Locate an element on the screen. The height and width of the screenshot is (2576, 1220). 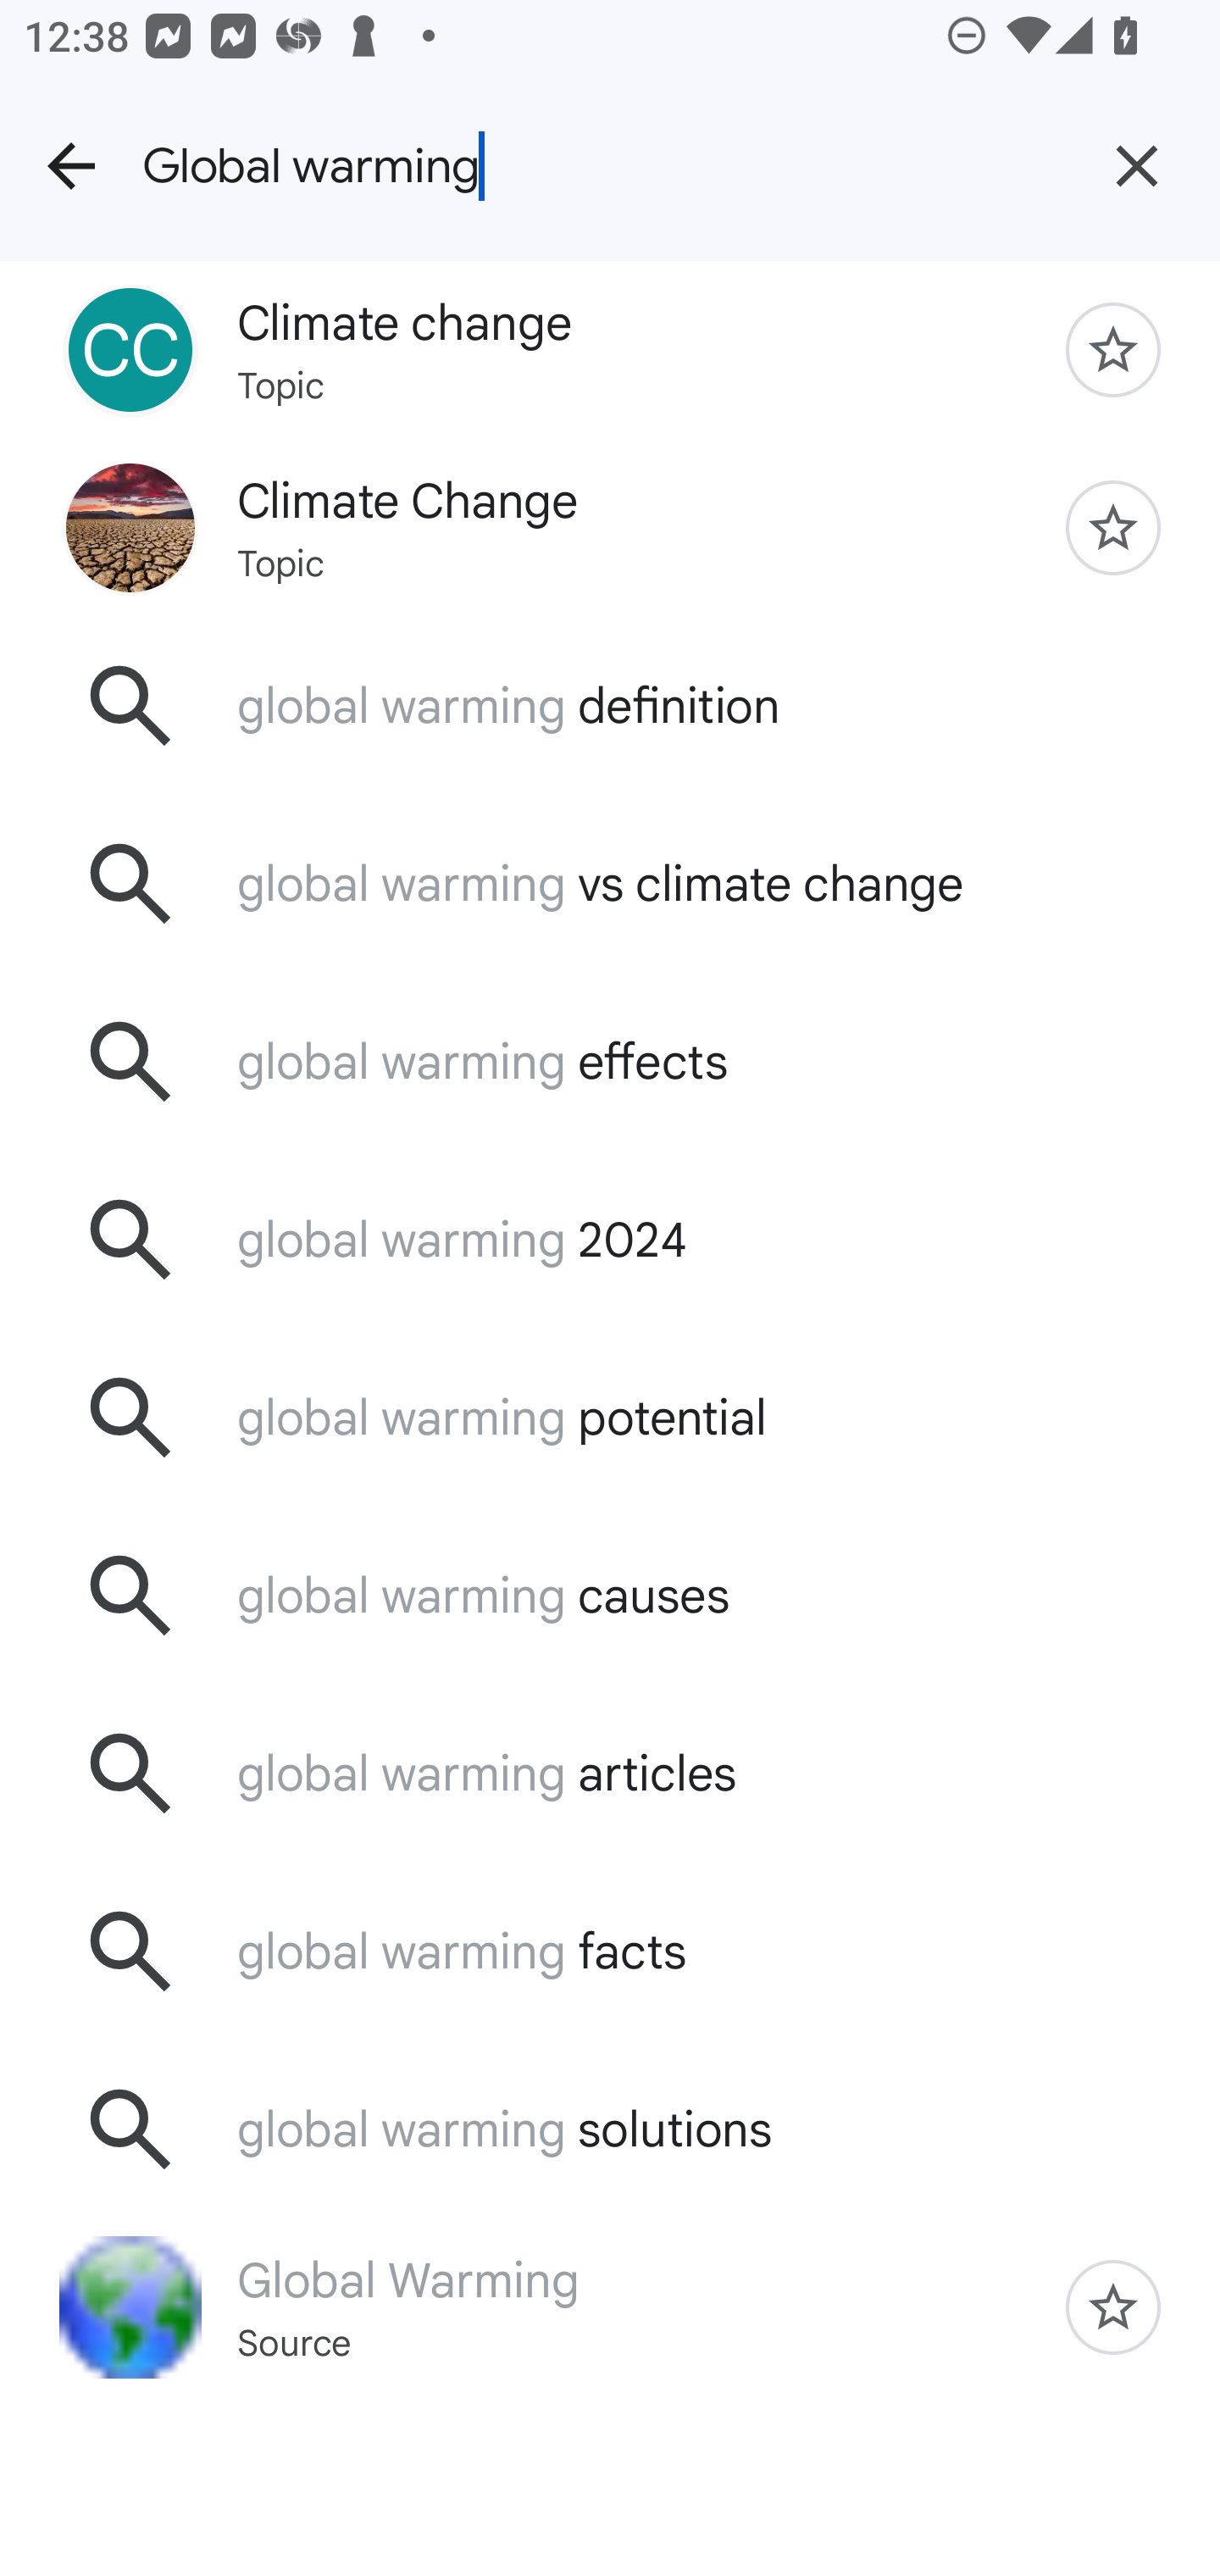
global warming solutions is located at coordinates (610, 2129).